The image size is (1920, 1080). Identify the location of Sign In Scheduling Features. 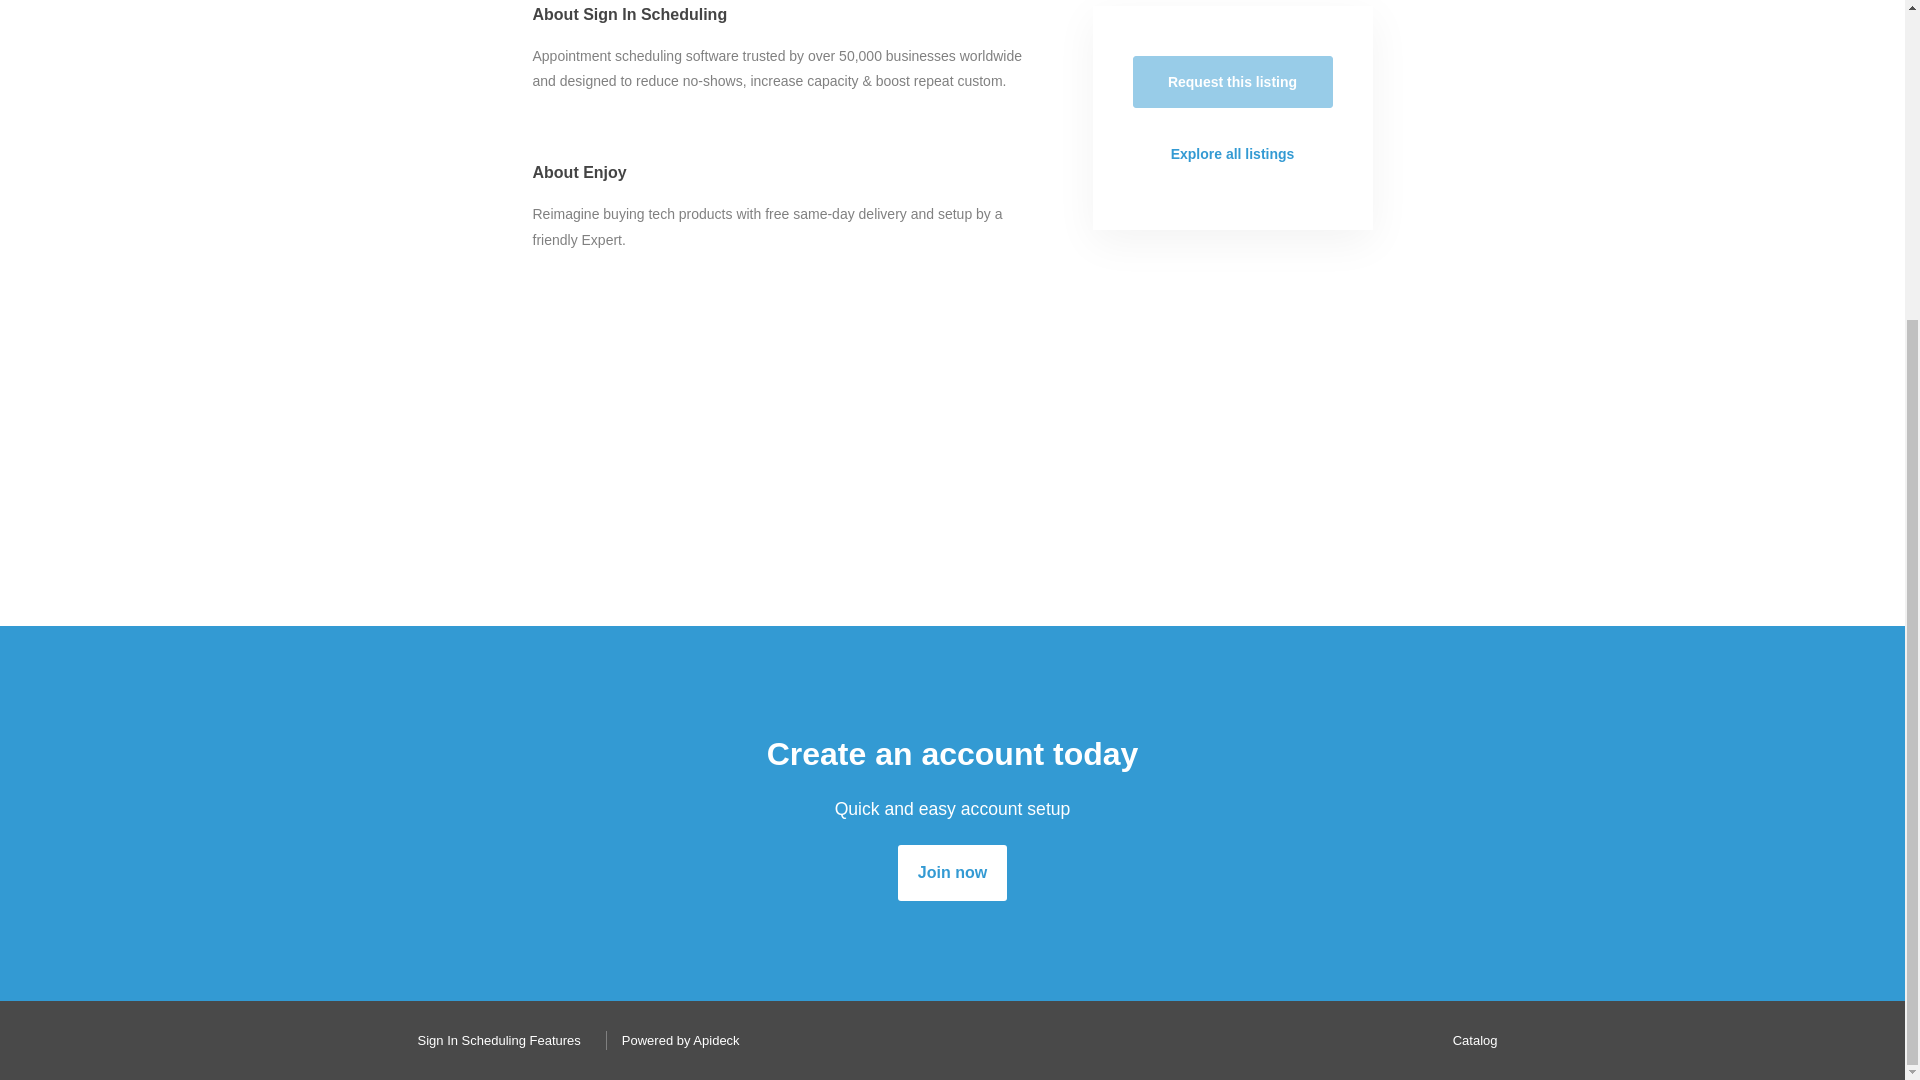
(493, 1040).